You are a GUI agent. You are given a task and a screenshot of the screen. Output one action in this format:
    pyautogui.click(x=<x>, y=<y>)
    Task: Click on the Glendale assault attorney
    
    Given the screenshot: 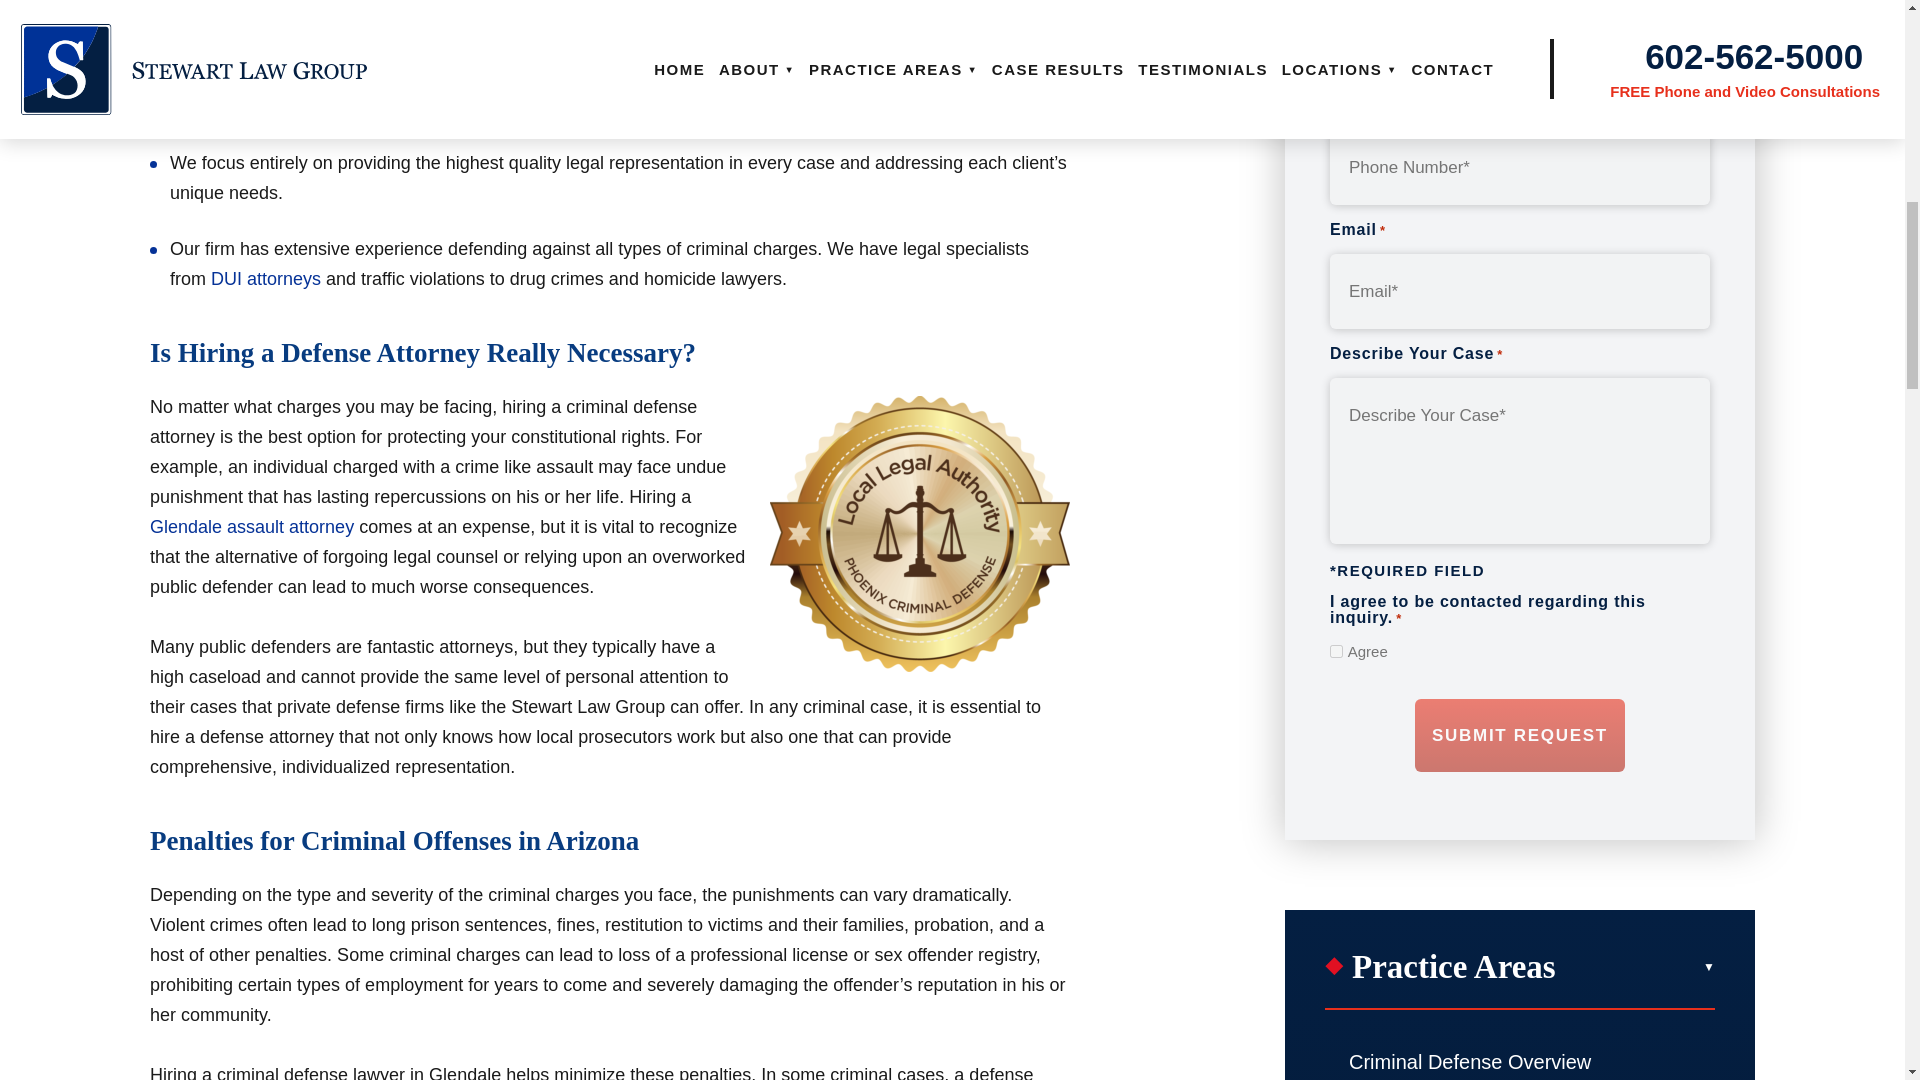 What is the action you would take?
    pyautogui.click(x=251, y=526)
    